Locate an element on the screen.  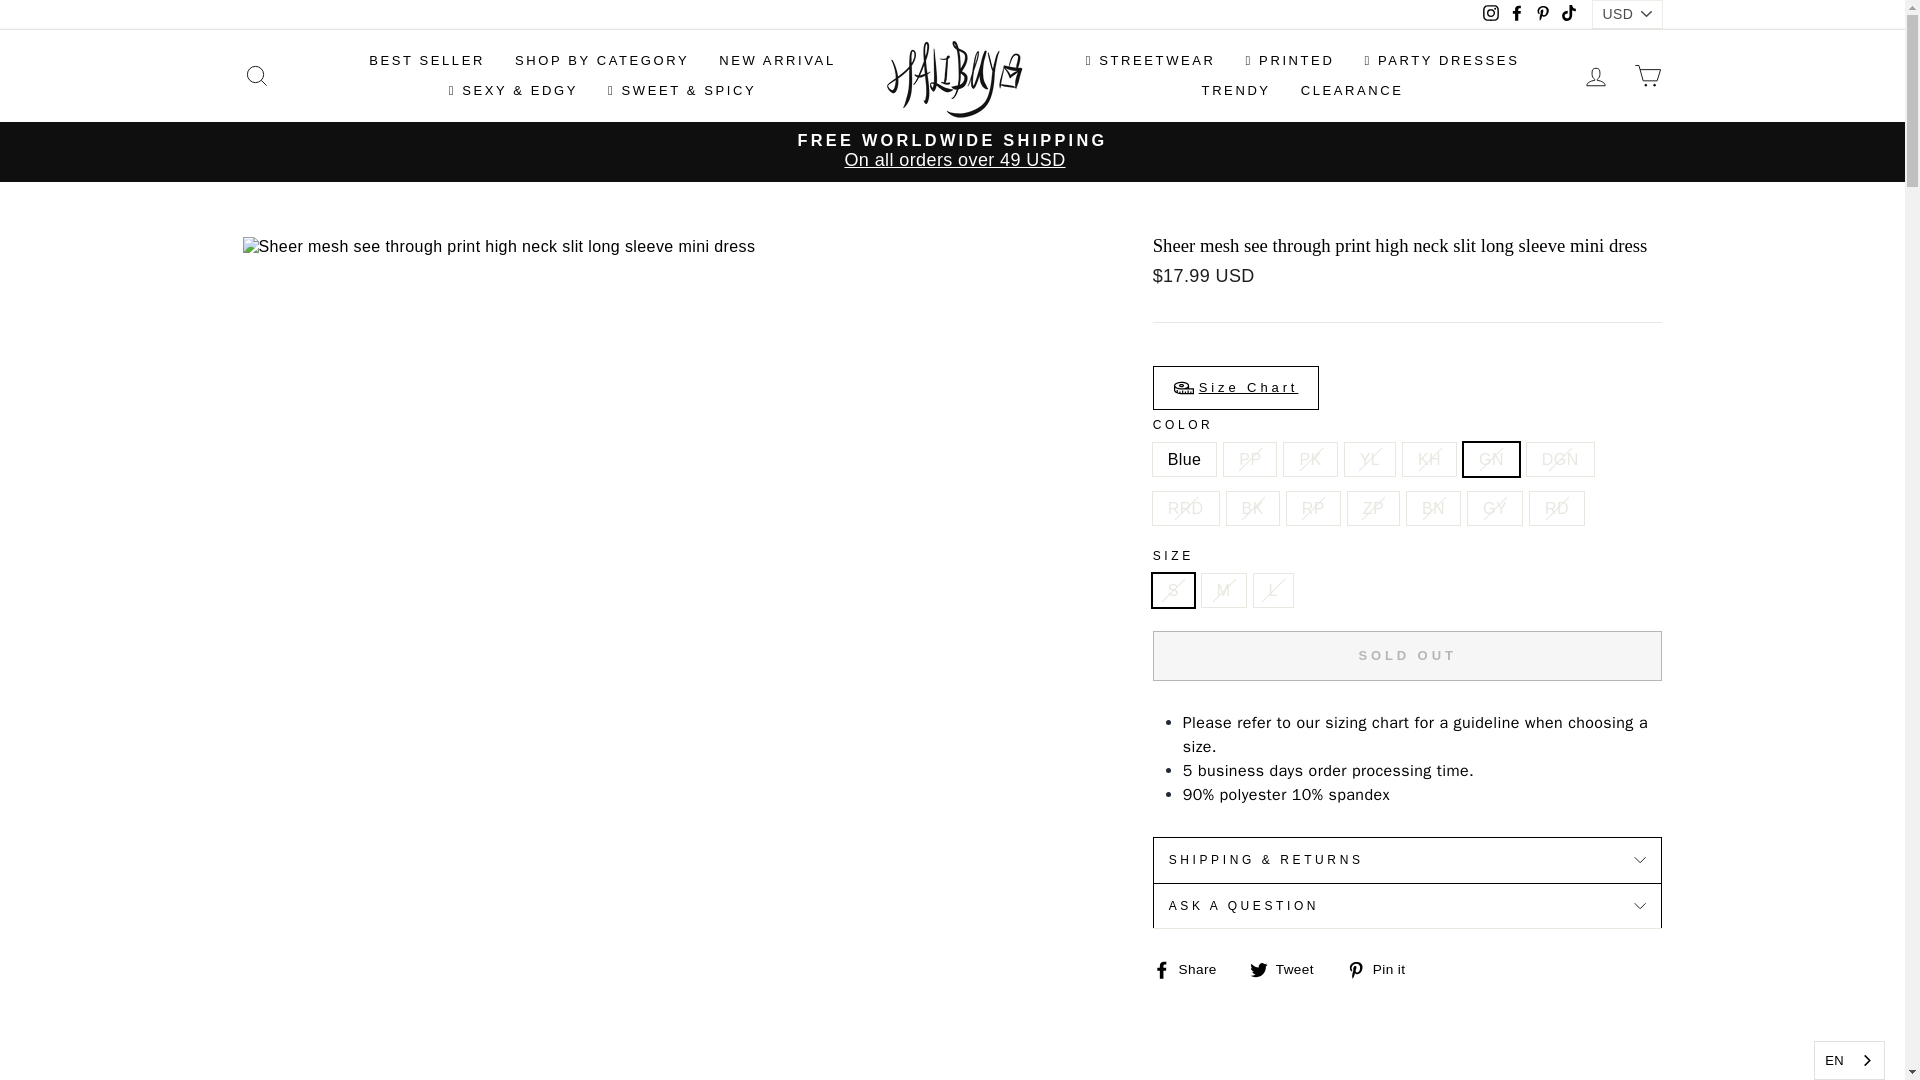
Halibuy on Instagram is located at coordinates (1490, 14).